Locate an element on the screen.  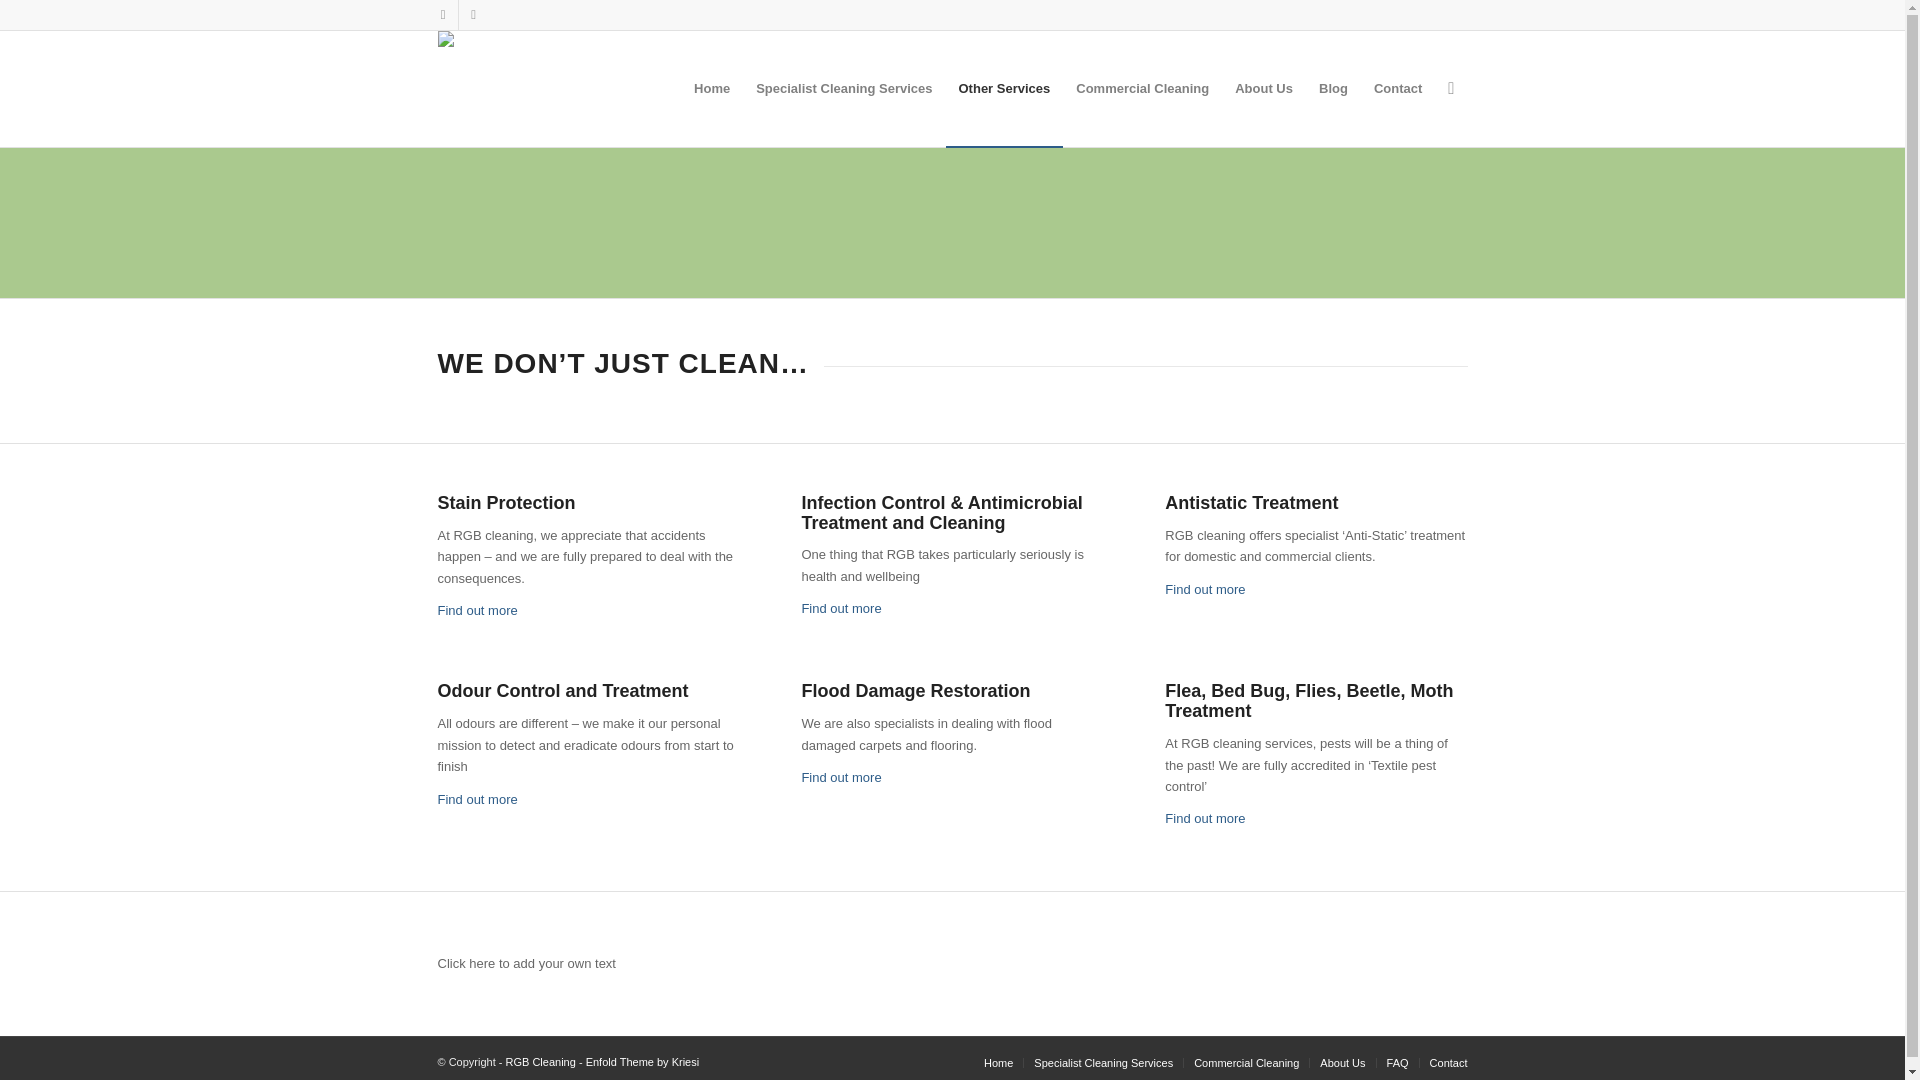
Other Services is located at coordinates (1004, 88).